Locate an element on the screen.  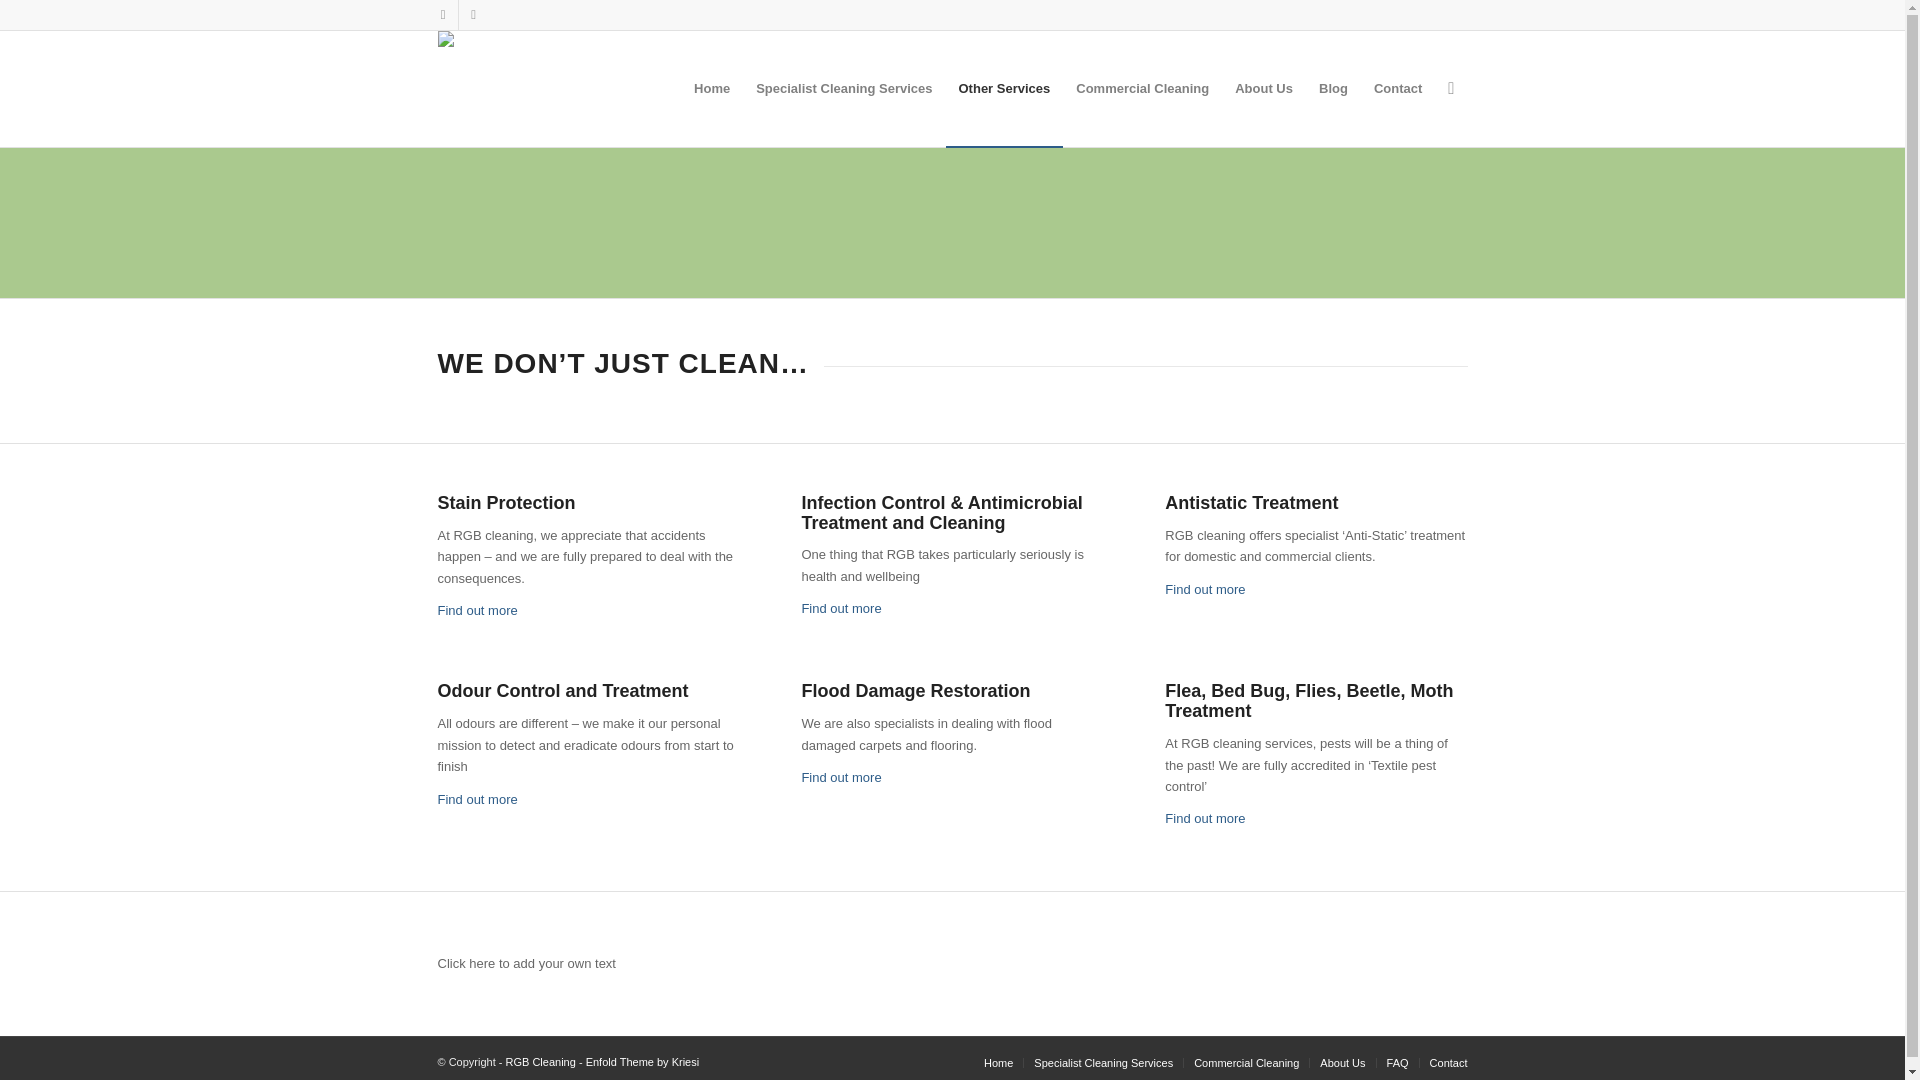
Other Services is located at coordinates (1004, 88).